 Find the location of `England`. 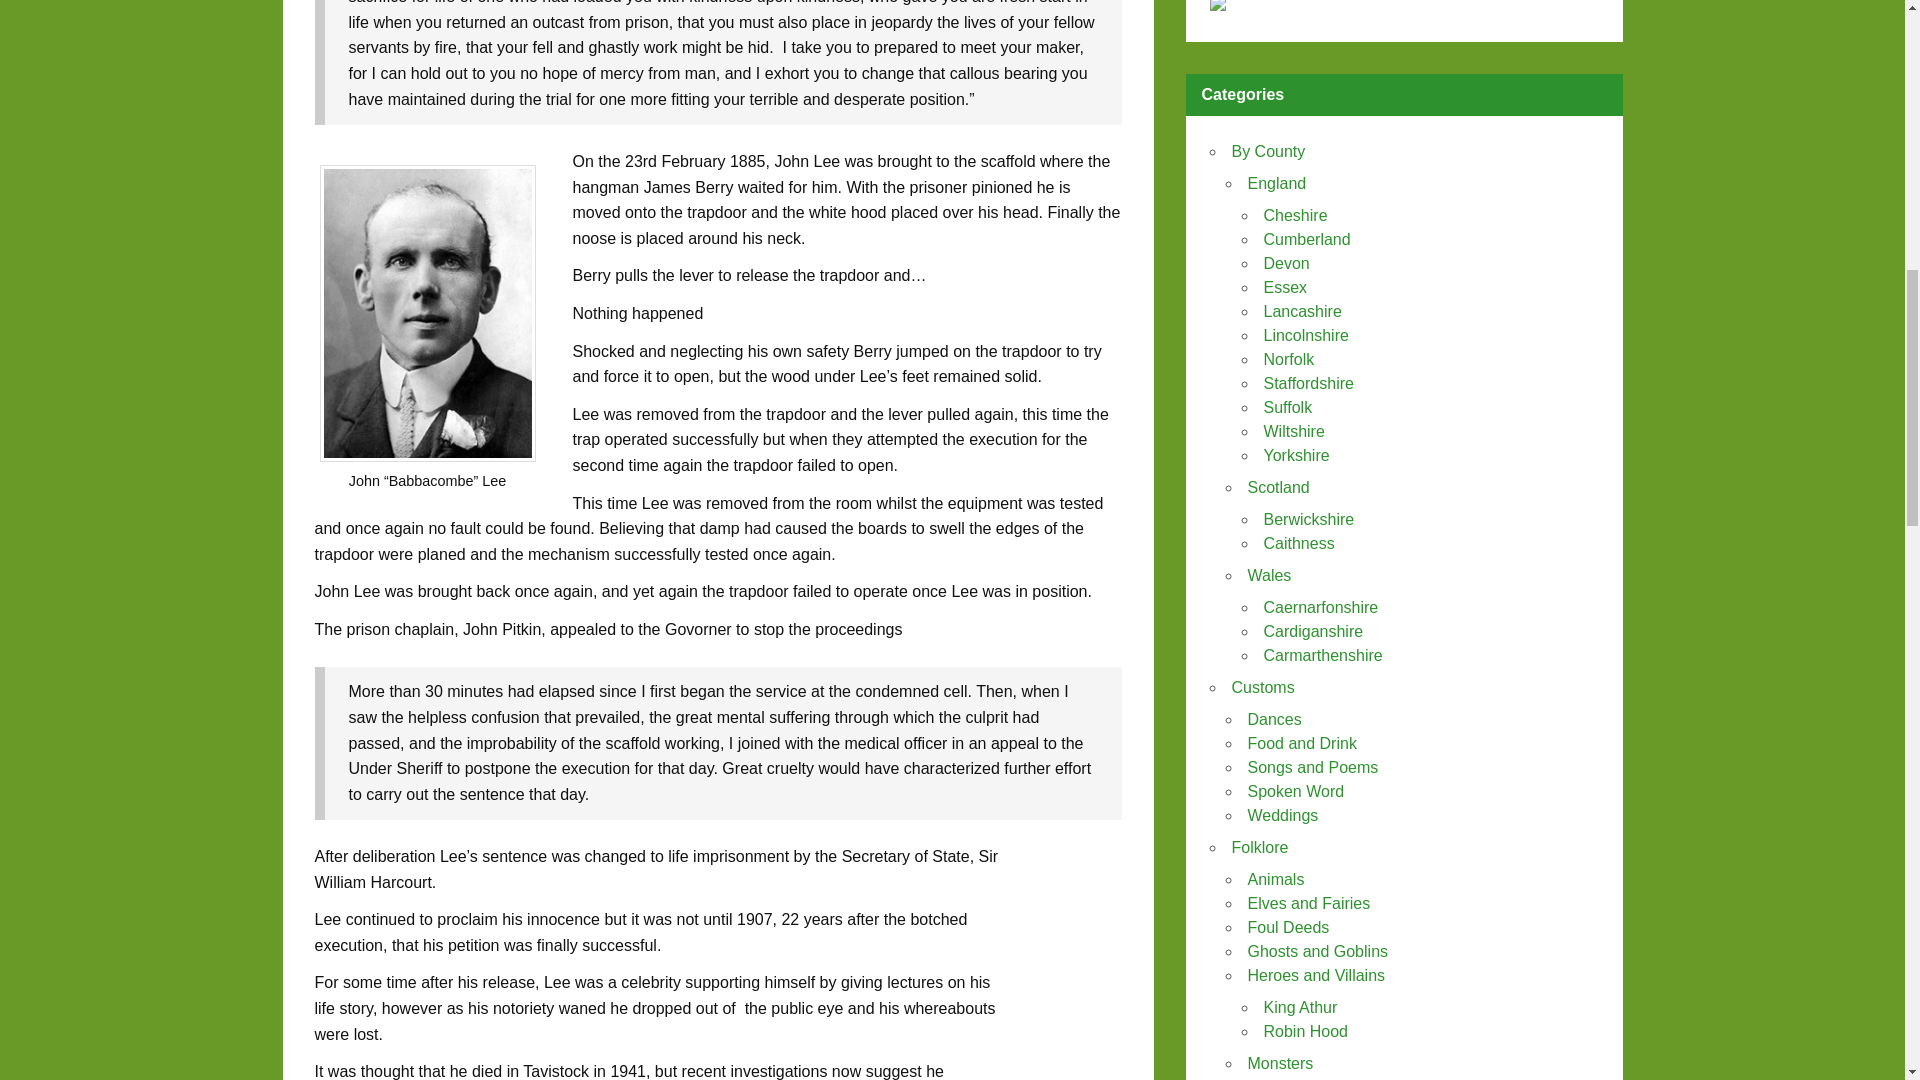

England is located at coordinates (1278, 183).